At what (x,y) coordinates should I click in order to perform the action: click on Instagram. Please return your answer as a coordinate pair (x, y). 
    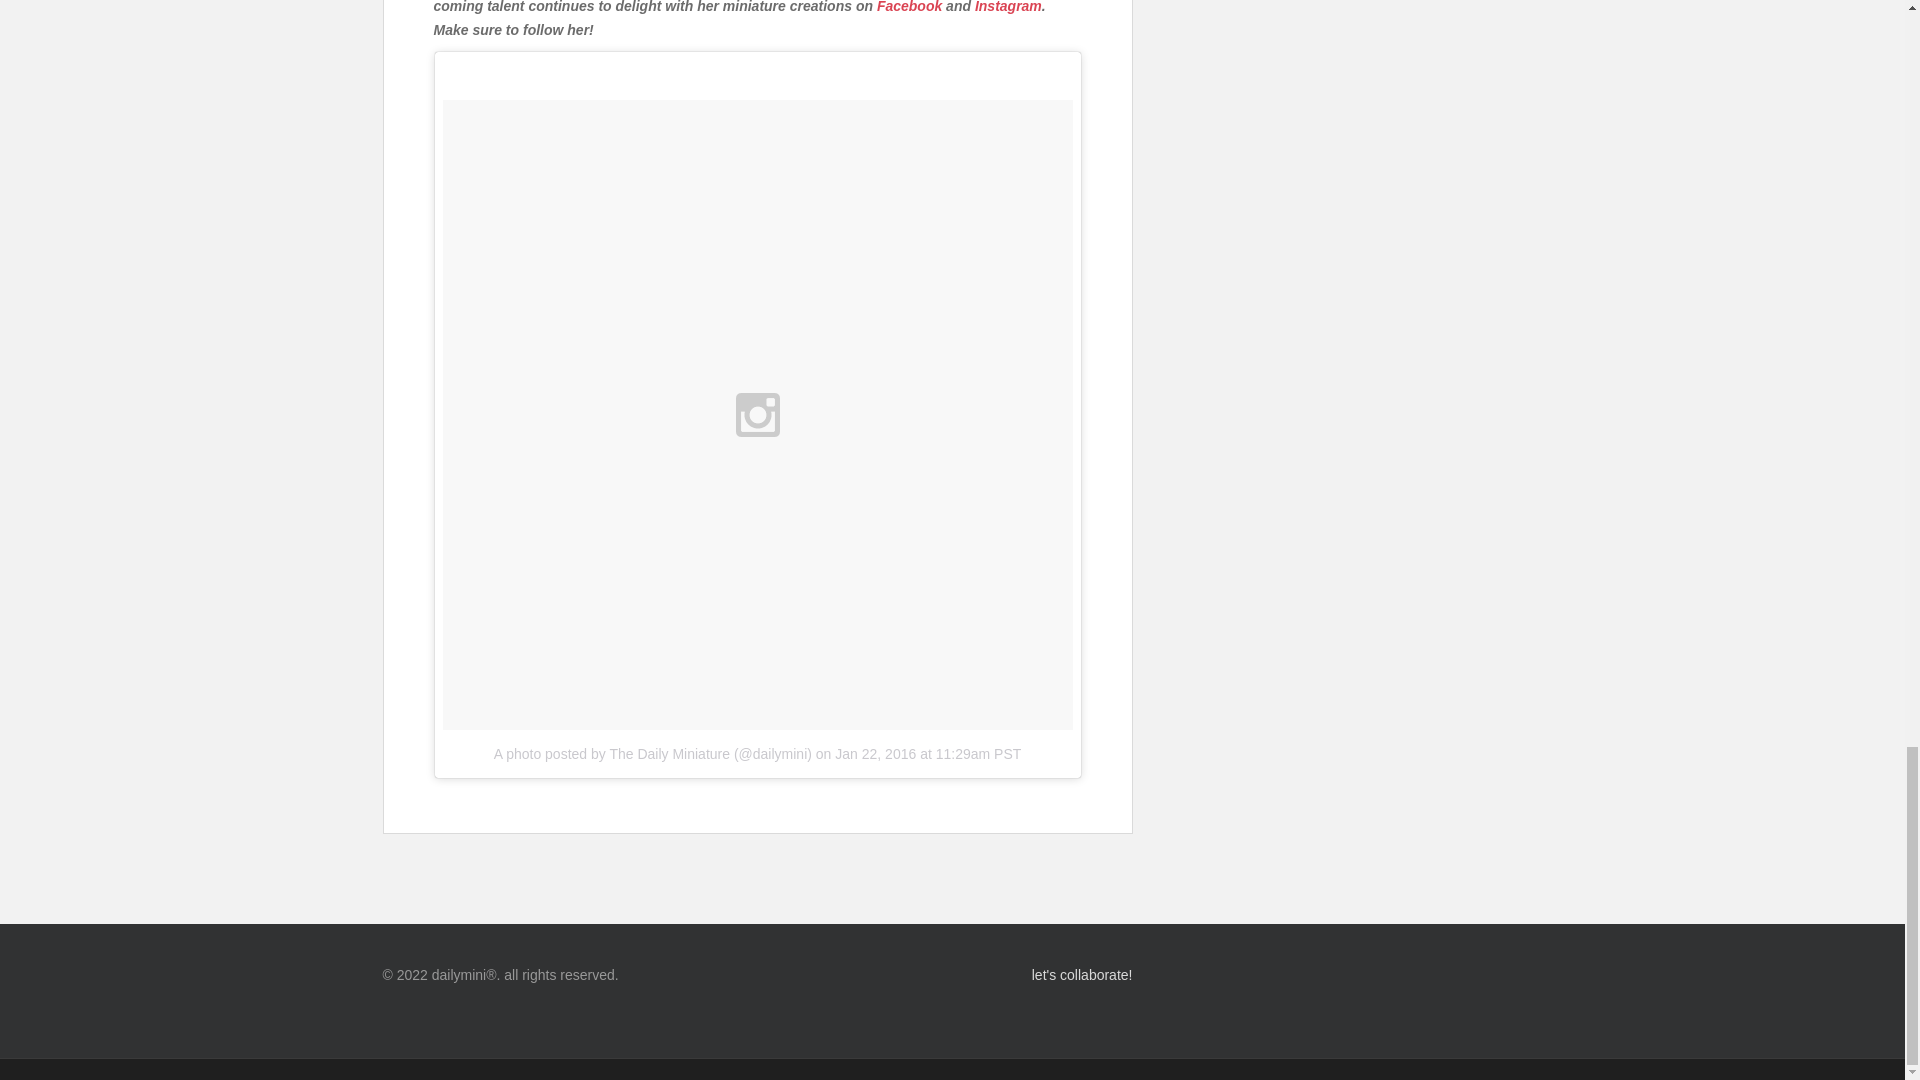
    Looking at the image, I should click on (1008, 7).